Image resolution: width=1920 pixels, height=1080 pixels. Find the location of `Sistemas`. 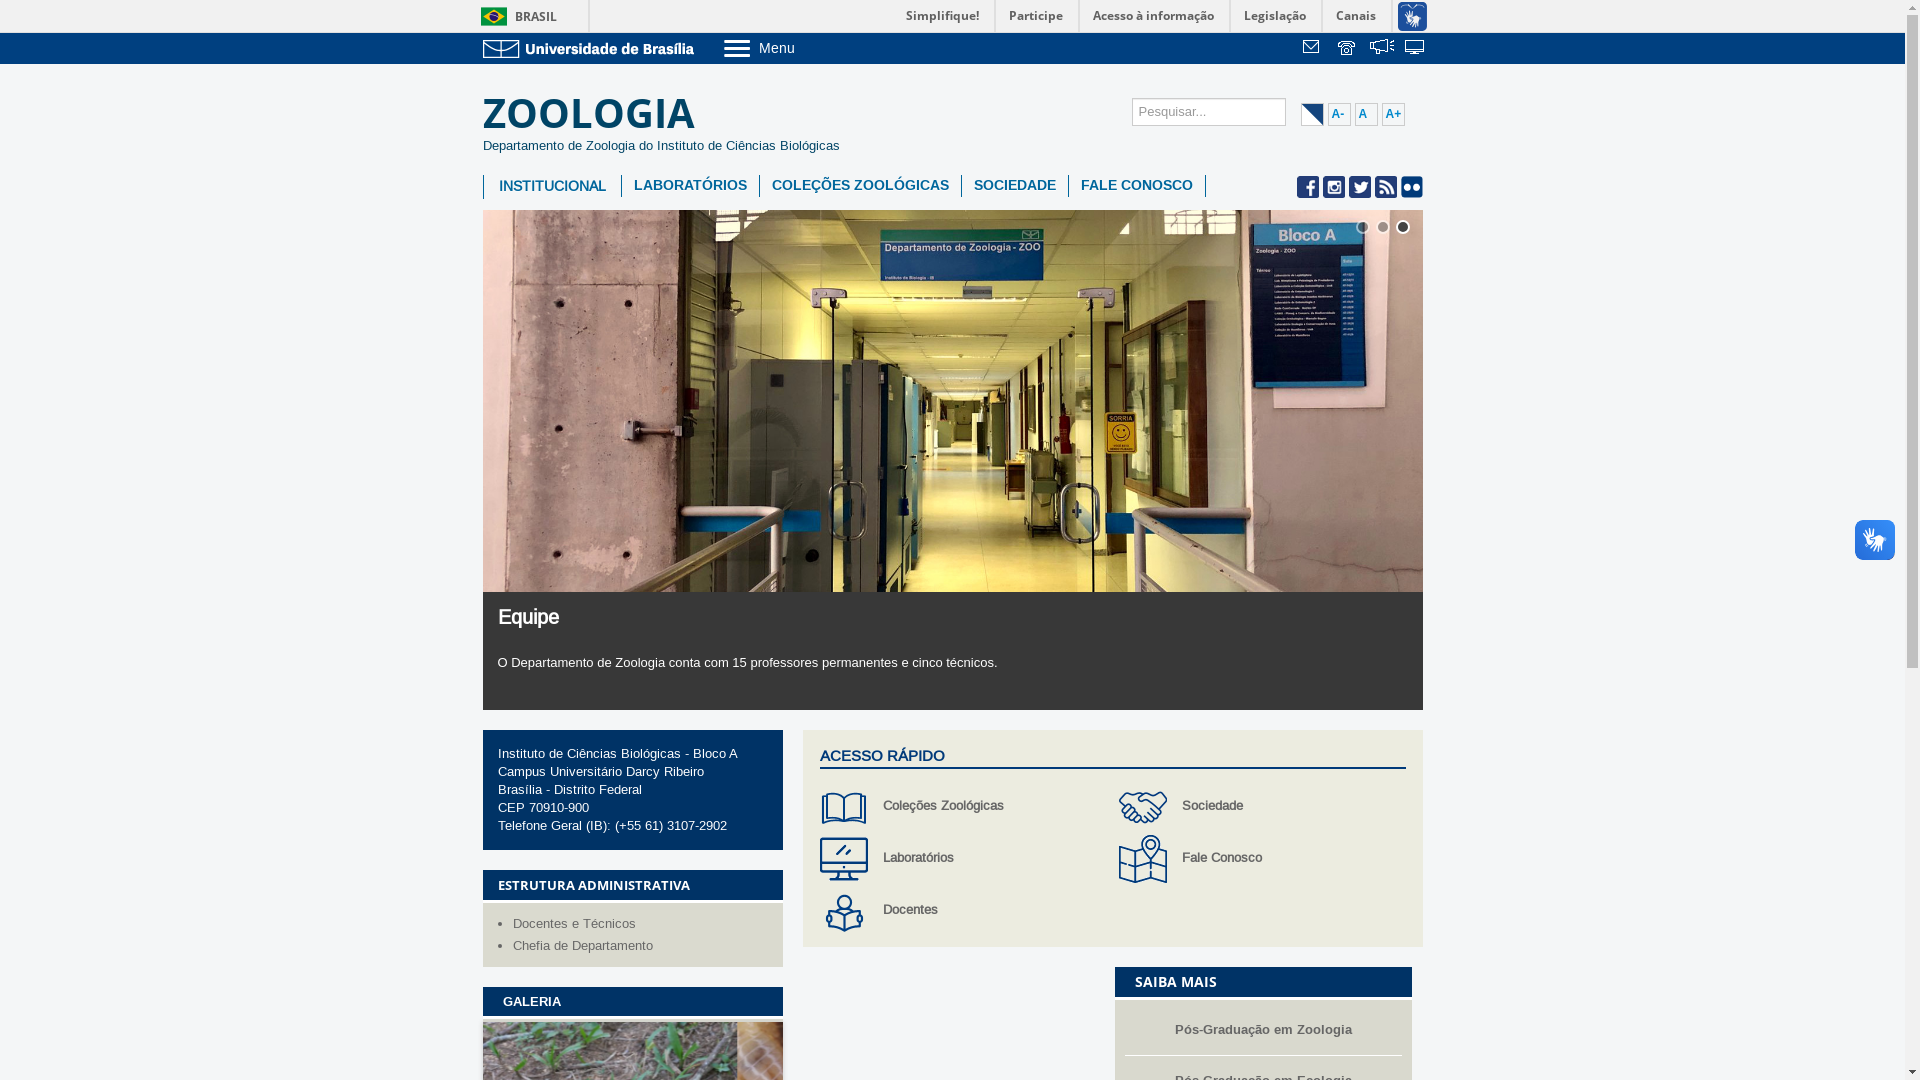

Sistemas is located at coordinates (1416, 49).